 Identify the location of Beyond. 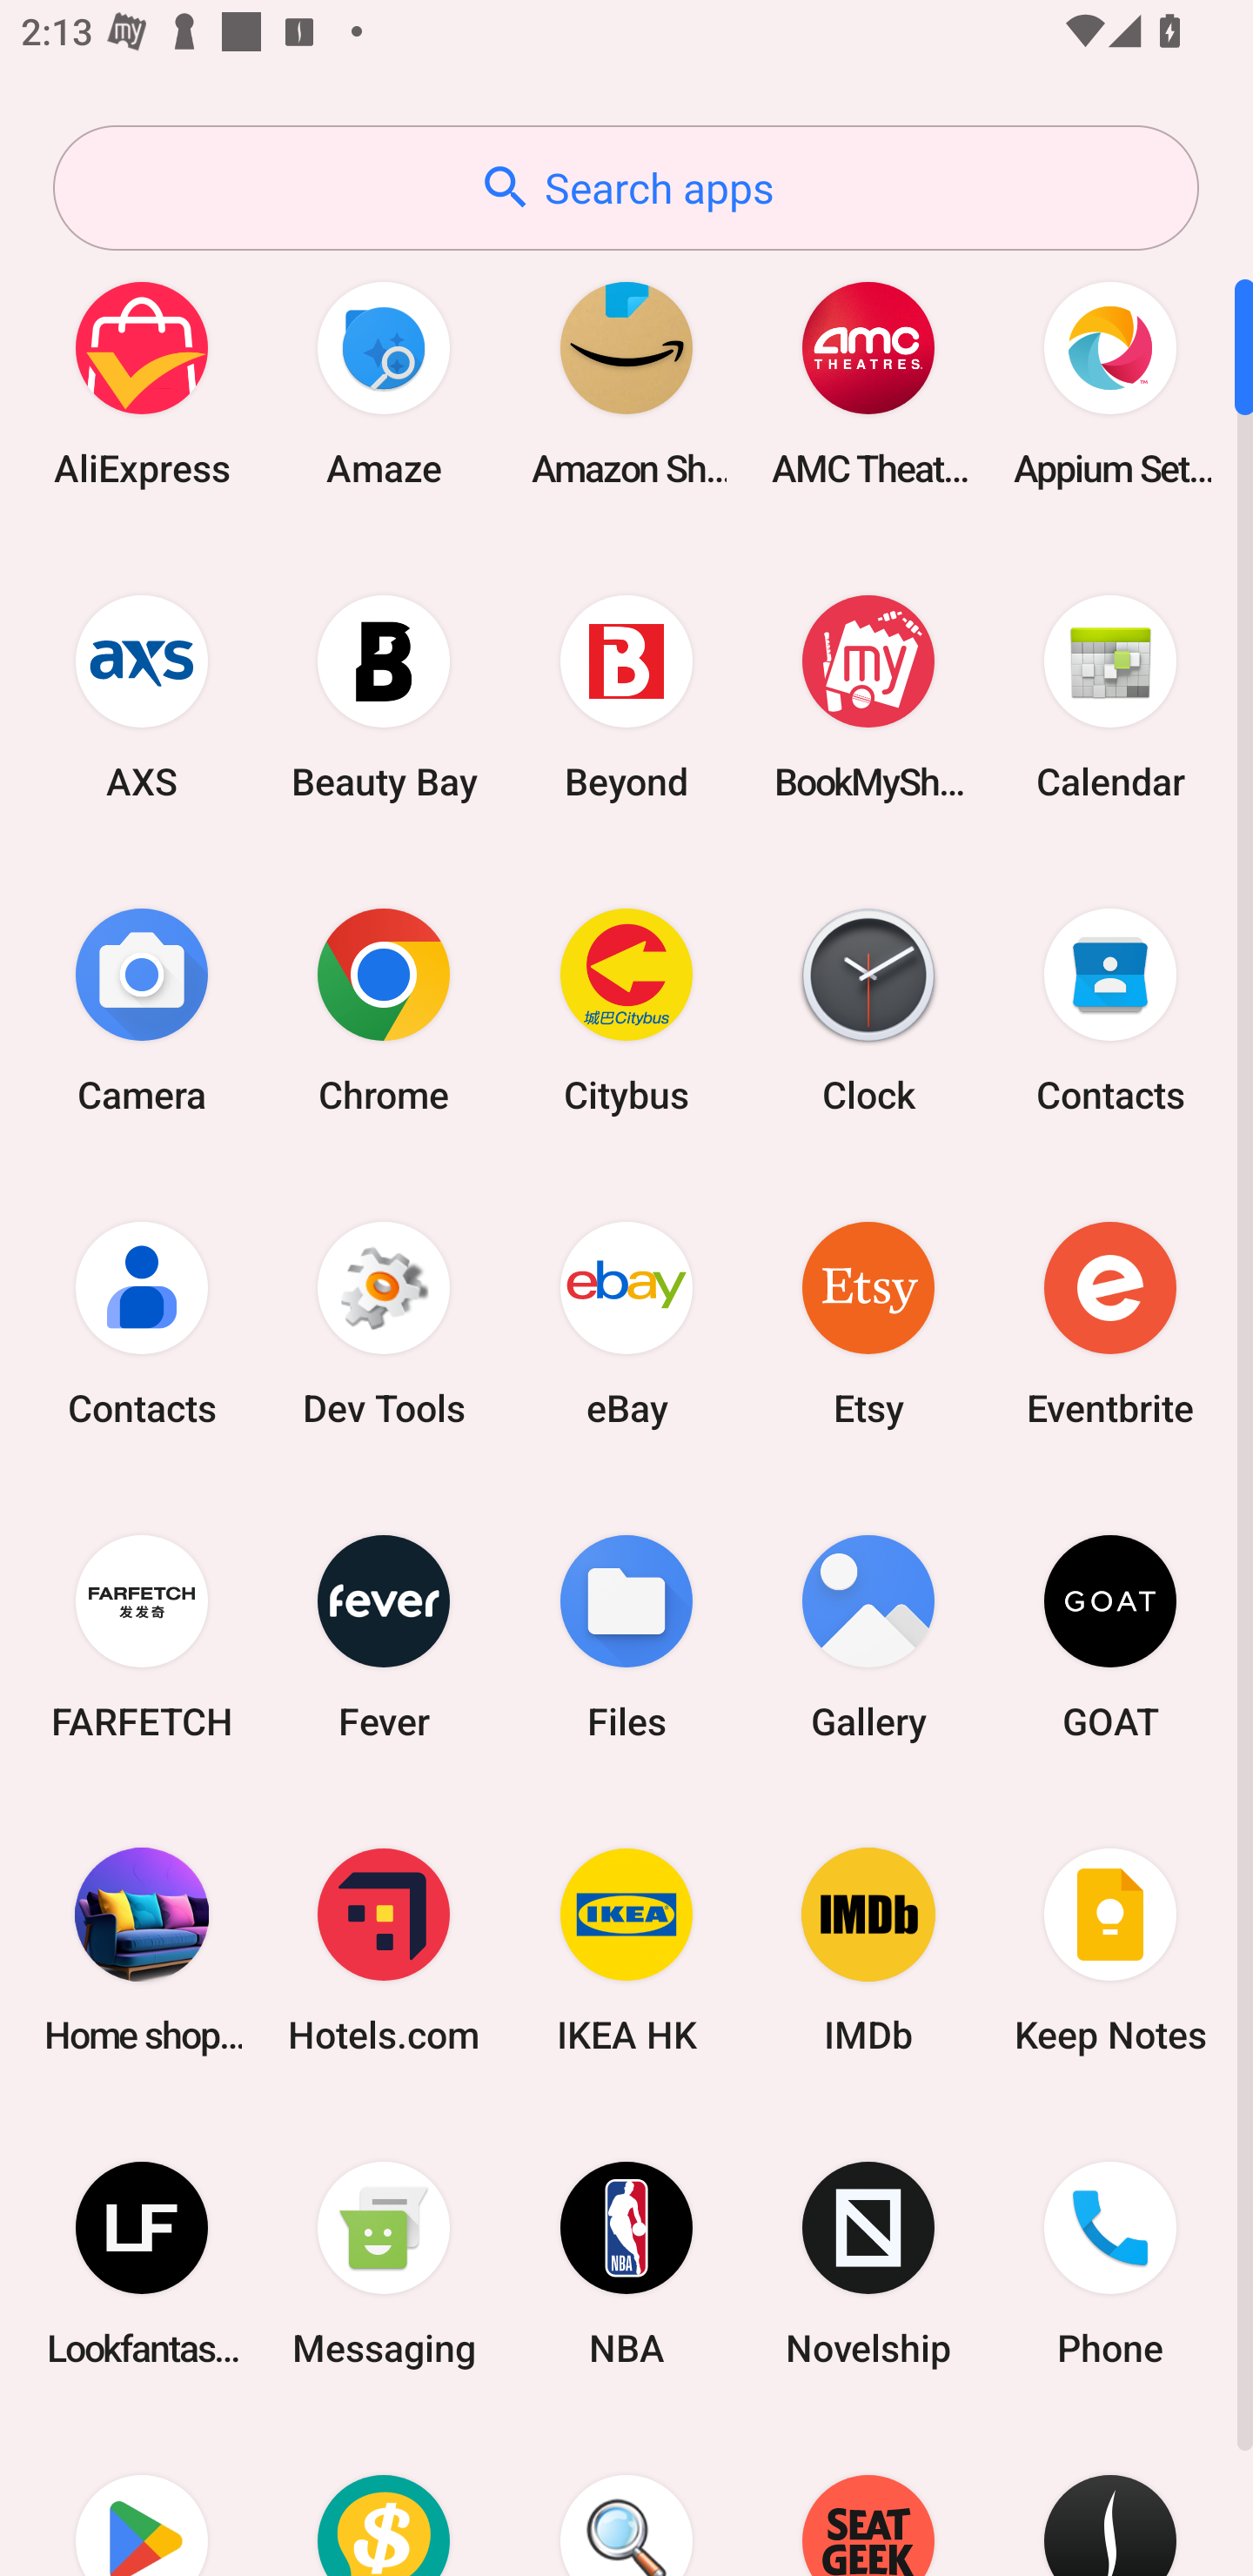
(626, 696).